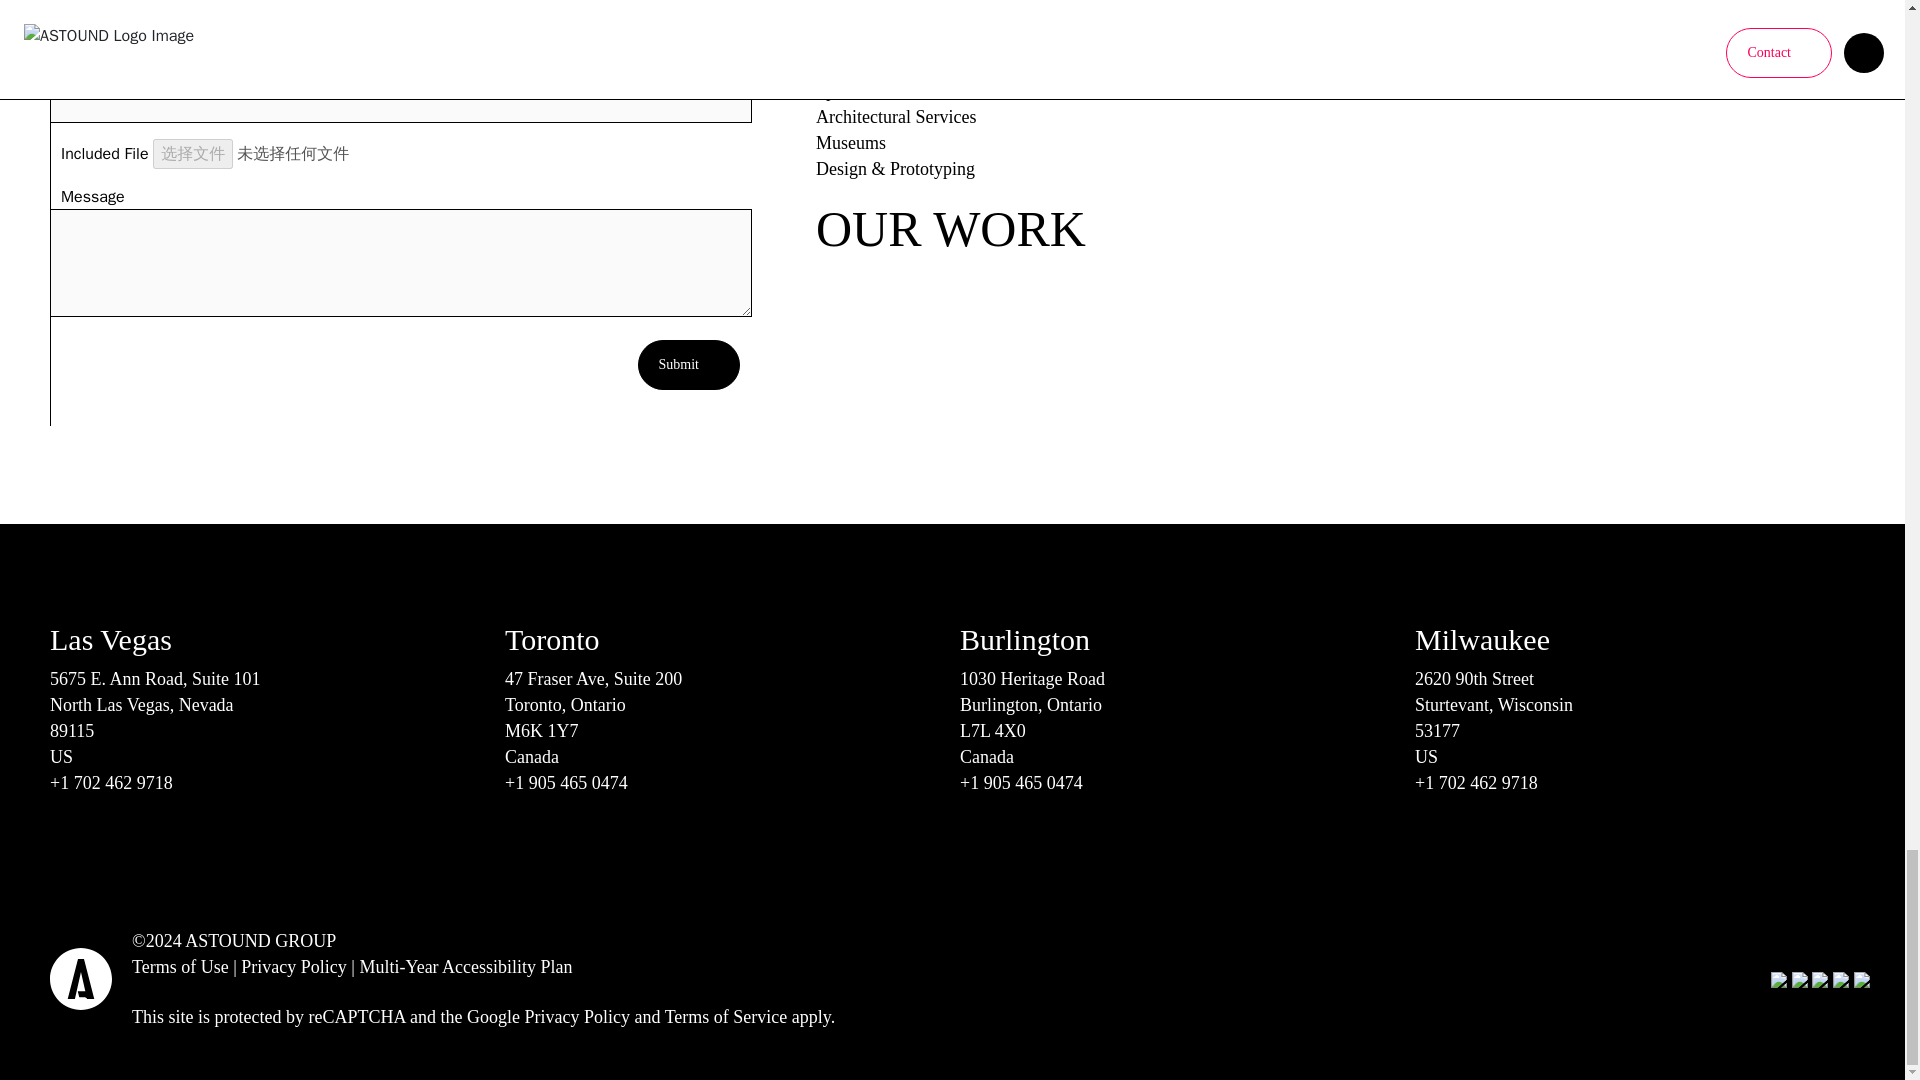 The height and width of the screenshot is (1080, 1920). Describe the element at coordinates (850, 142) in the screenshot. I see `Museums` at that location.